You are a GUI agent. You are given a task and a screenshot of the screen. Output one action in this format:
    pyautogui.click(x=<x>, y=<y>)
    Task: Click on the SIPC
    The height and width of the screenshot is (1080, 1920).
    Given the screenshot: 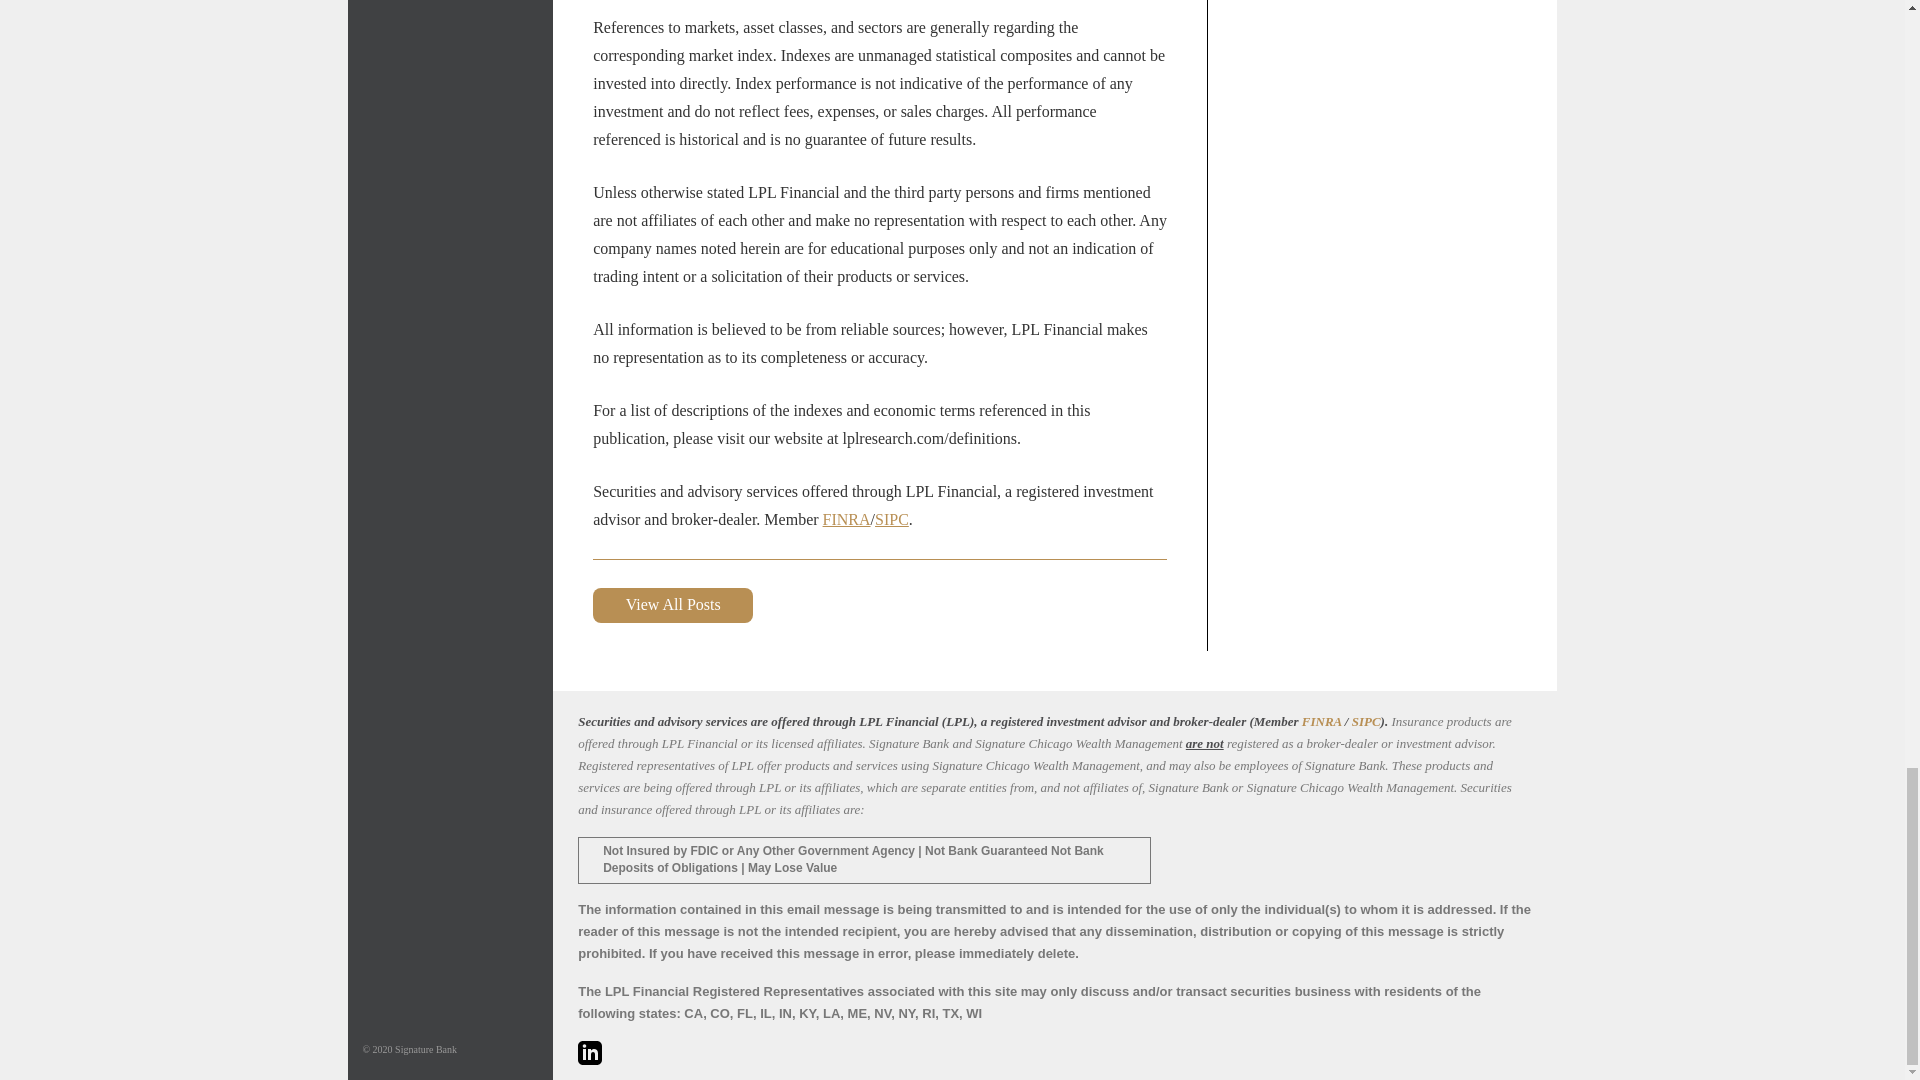 What is the action you would take?
    pyautogui.click(x=892, y=519)
    